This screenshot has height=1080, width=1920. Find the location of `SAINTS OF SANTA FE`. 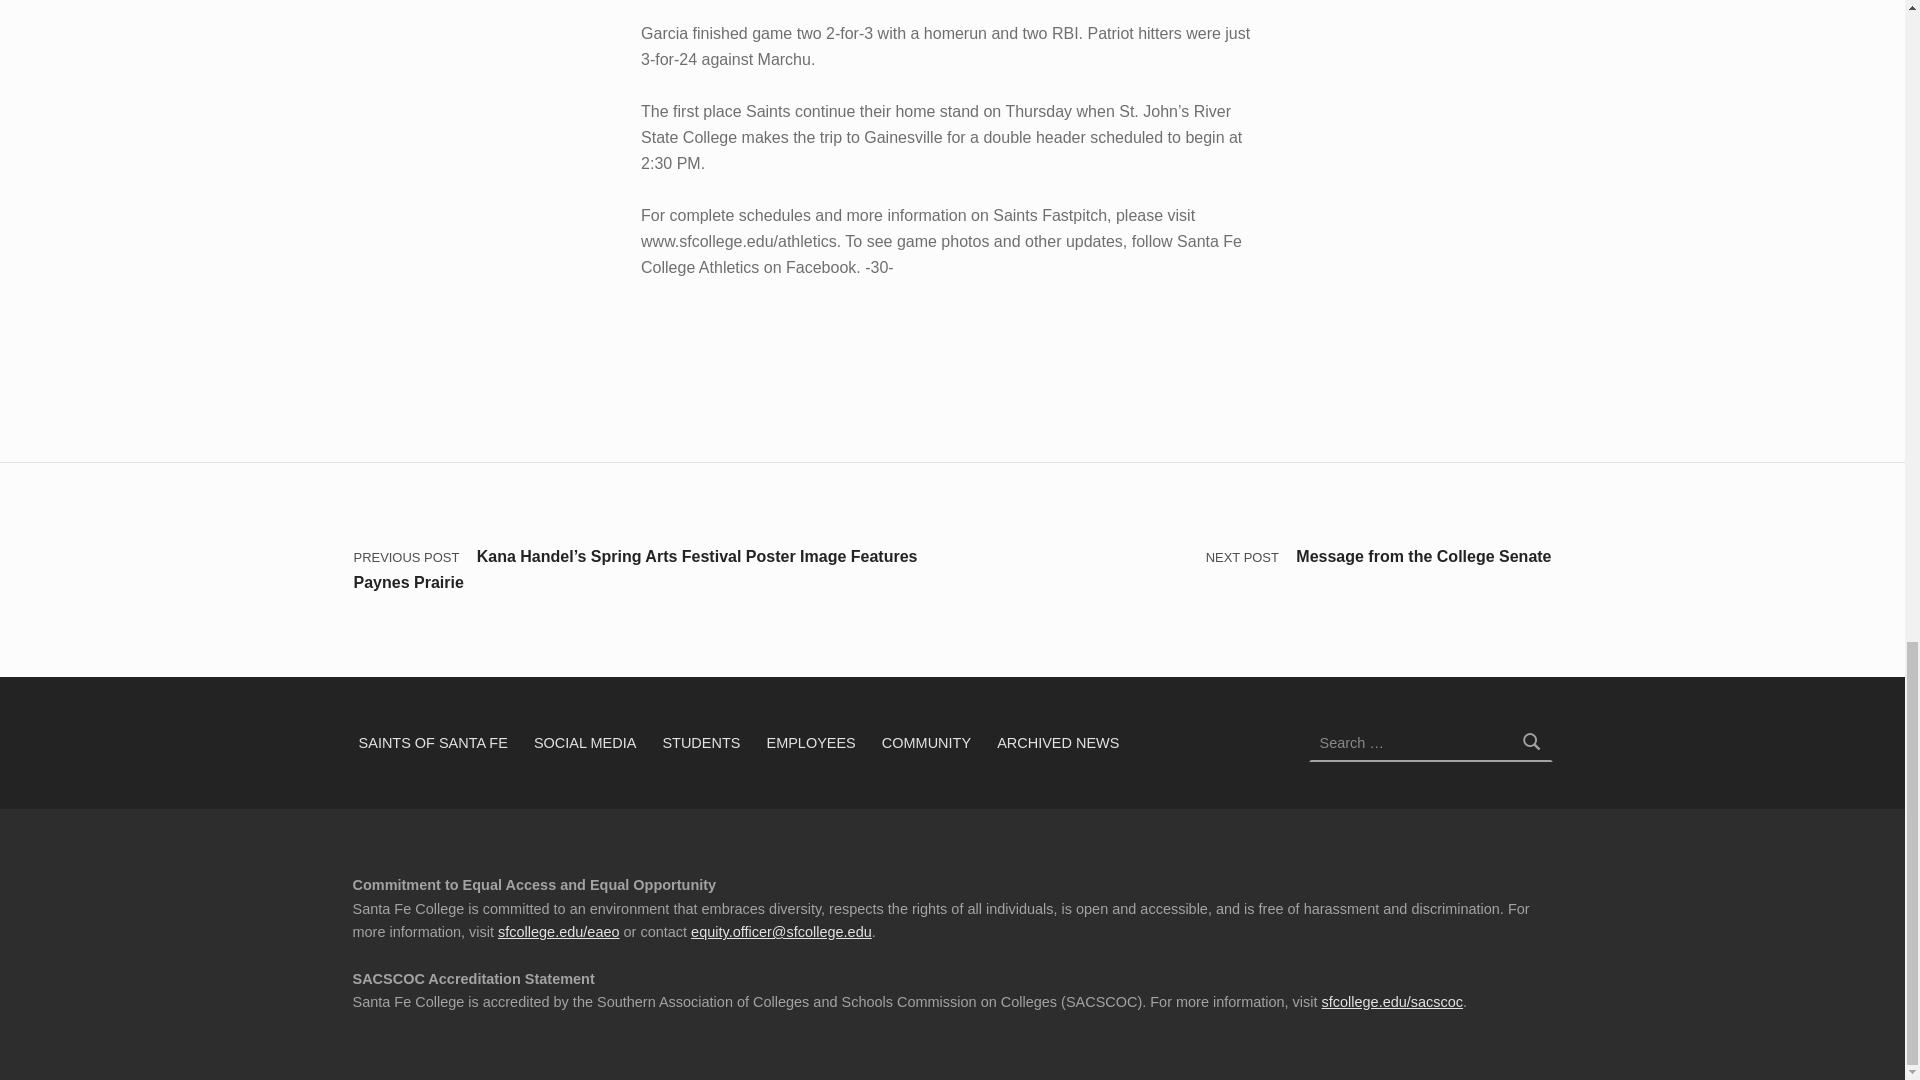

SAINTS OF SANTA FE is located at coordinates (432, 742).